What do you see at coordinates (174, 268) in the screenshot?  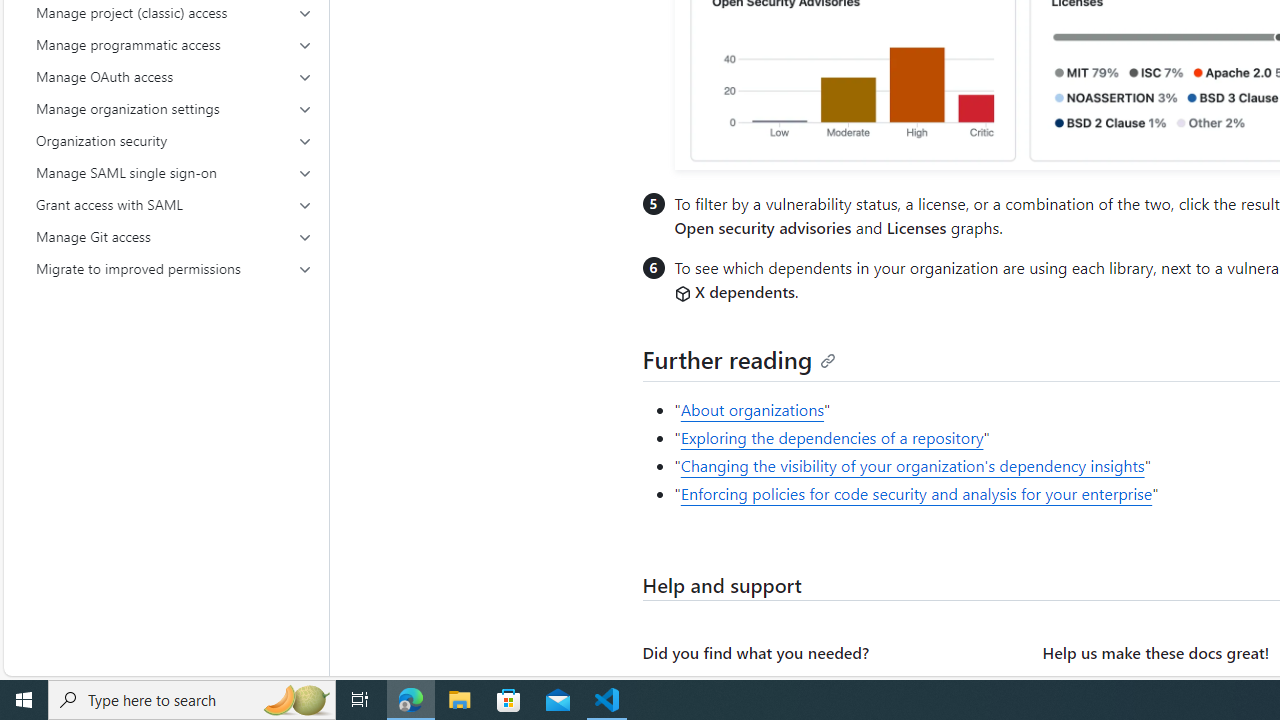 I see `Migrate to improved permissions` at bounding box center [174, 268].